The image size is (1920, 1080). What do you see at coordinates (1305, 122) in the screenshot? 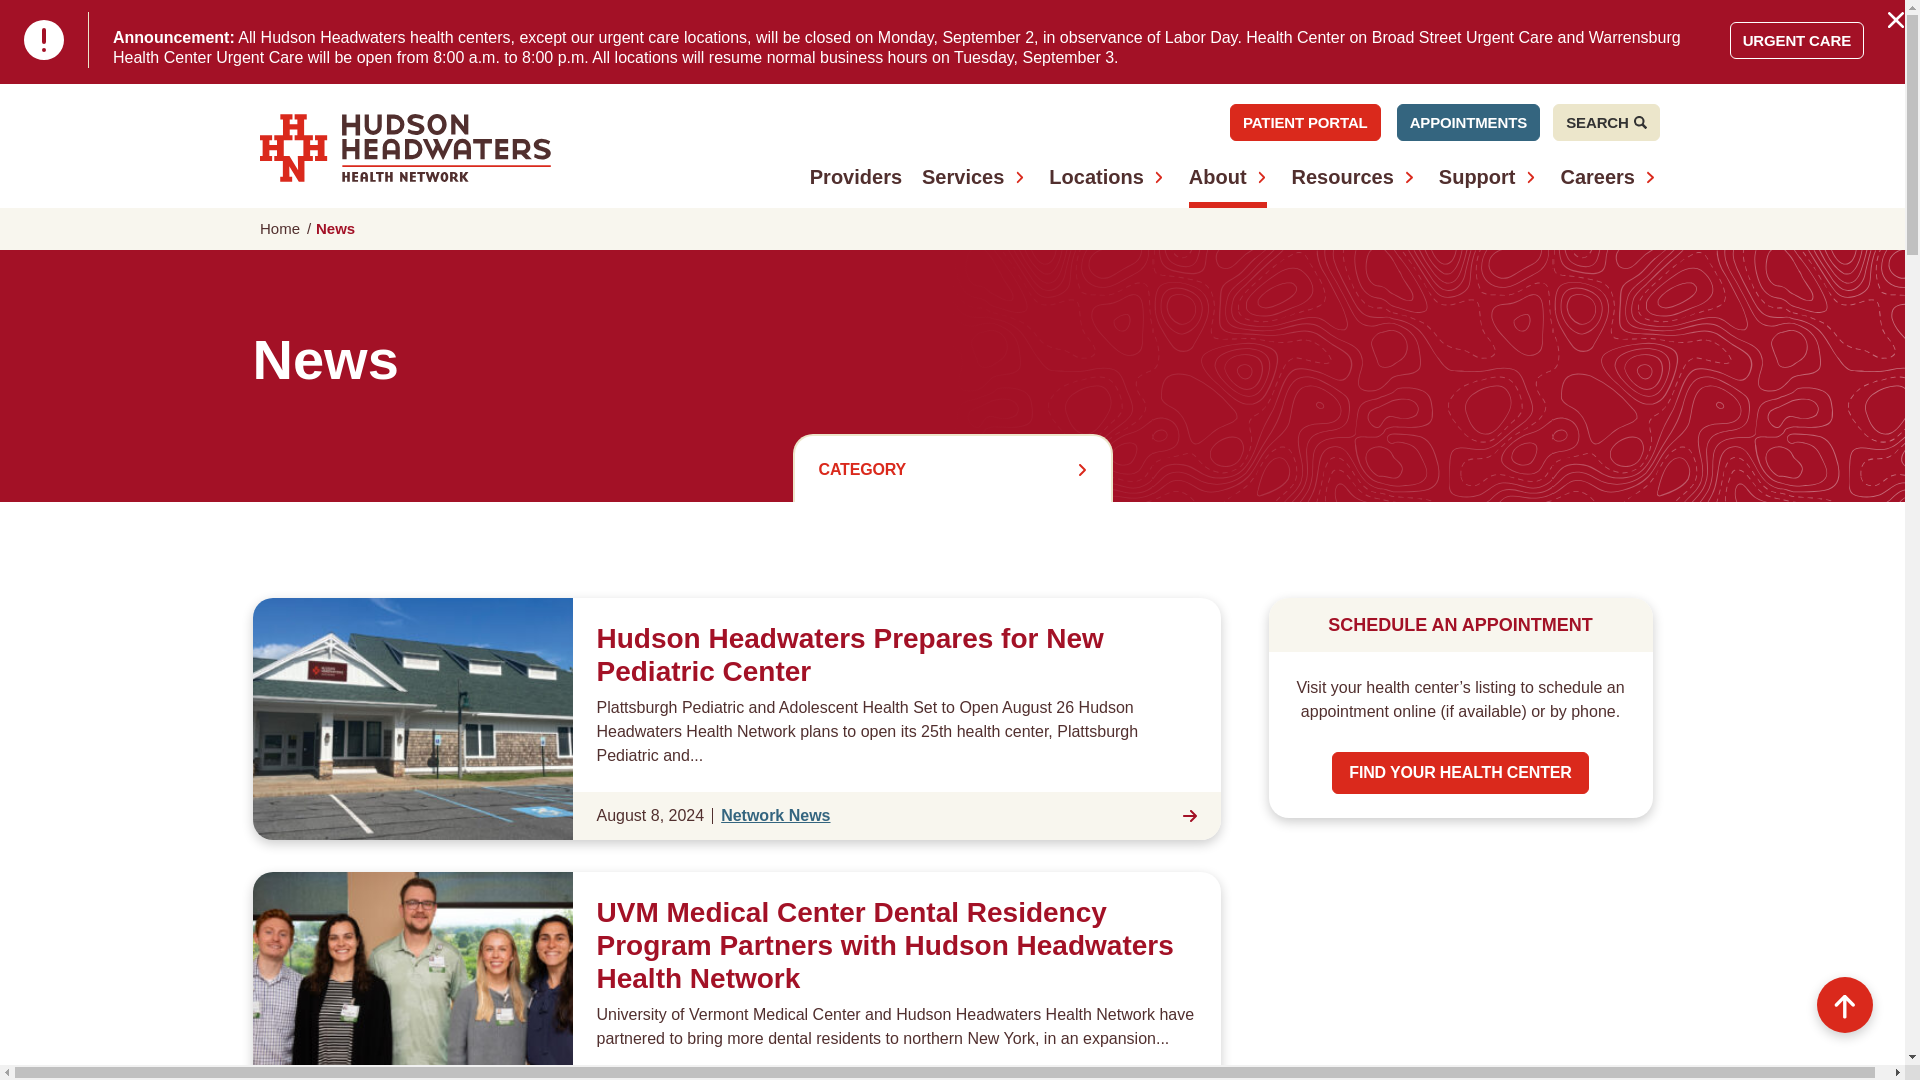
I see `PATIENT PORTAL` at bounding box center [1305, 122].